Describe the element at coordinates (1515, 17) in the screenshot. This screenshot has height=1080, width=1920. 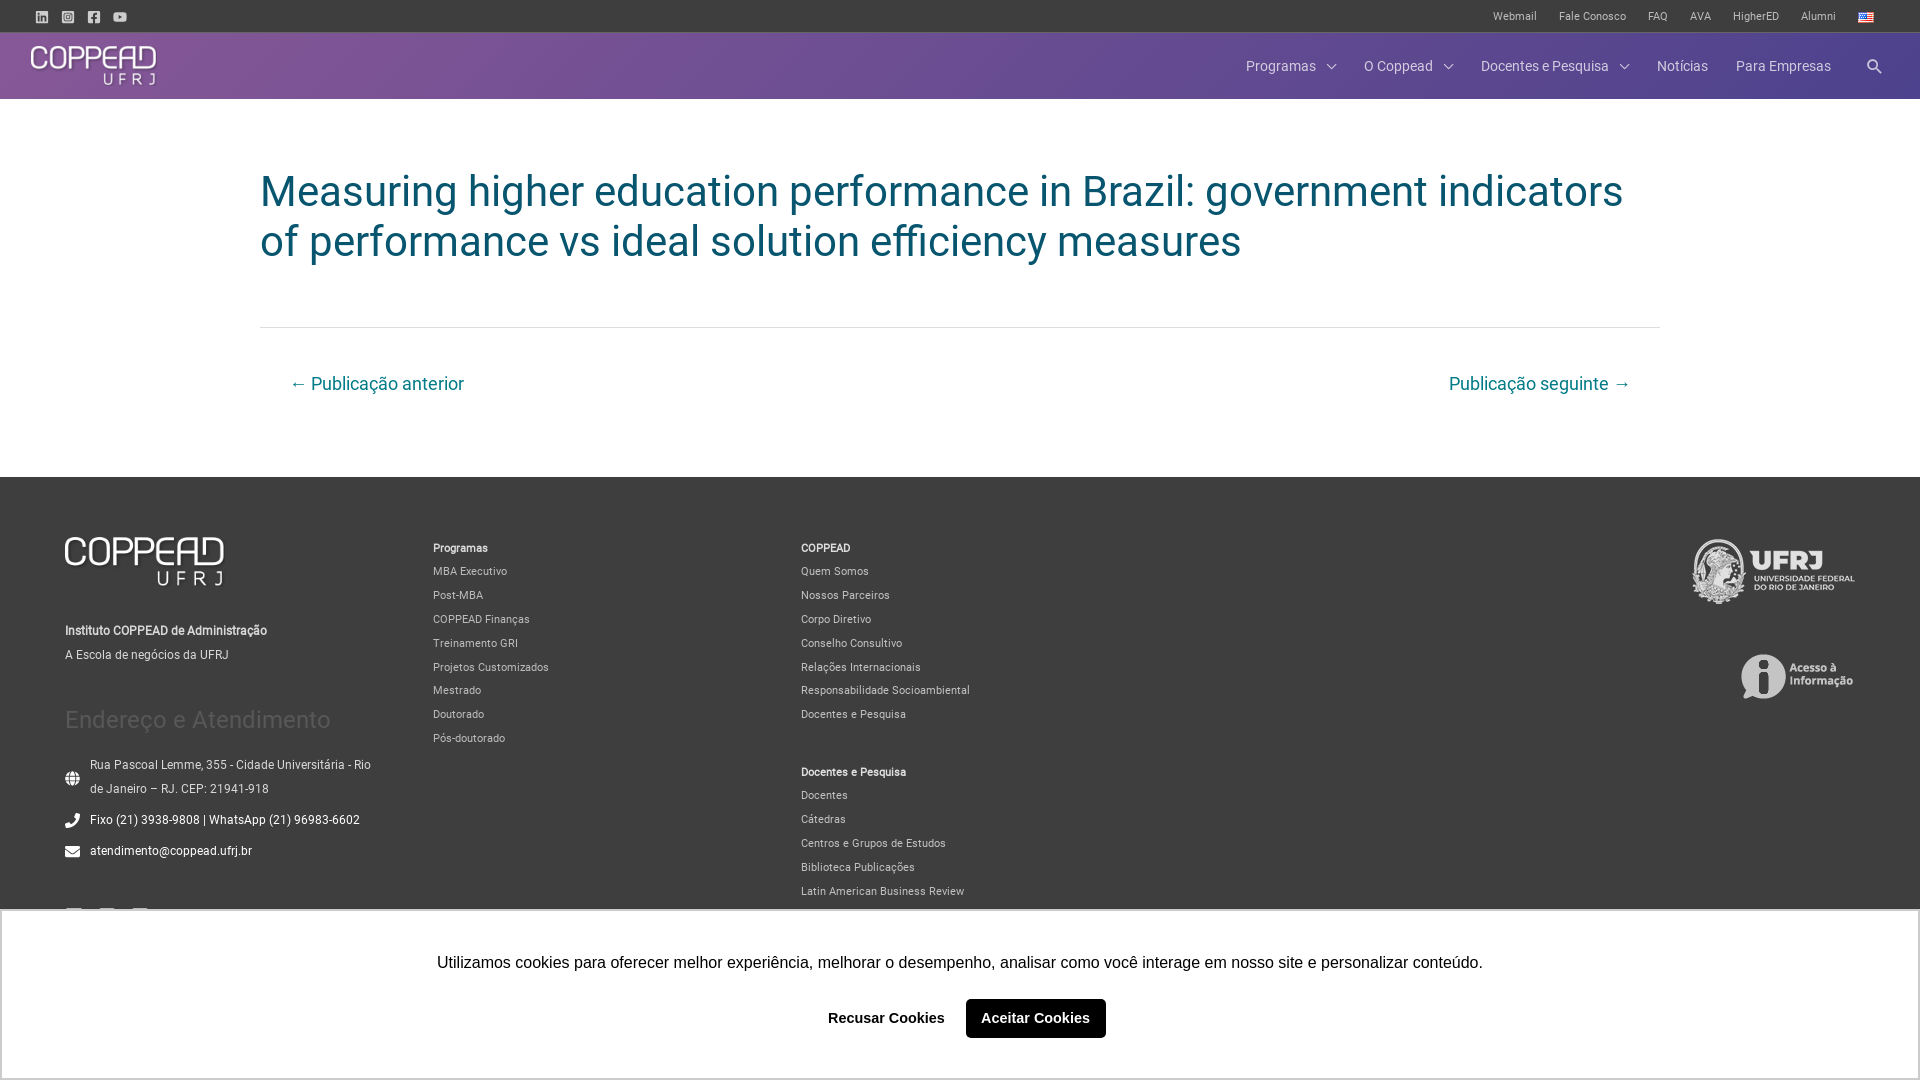
I see `Webmail` at that location.